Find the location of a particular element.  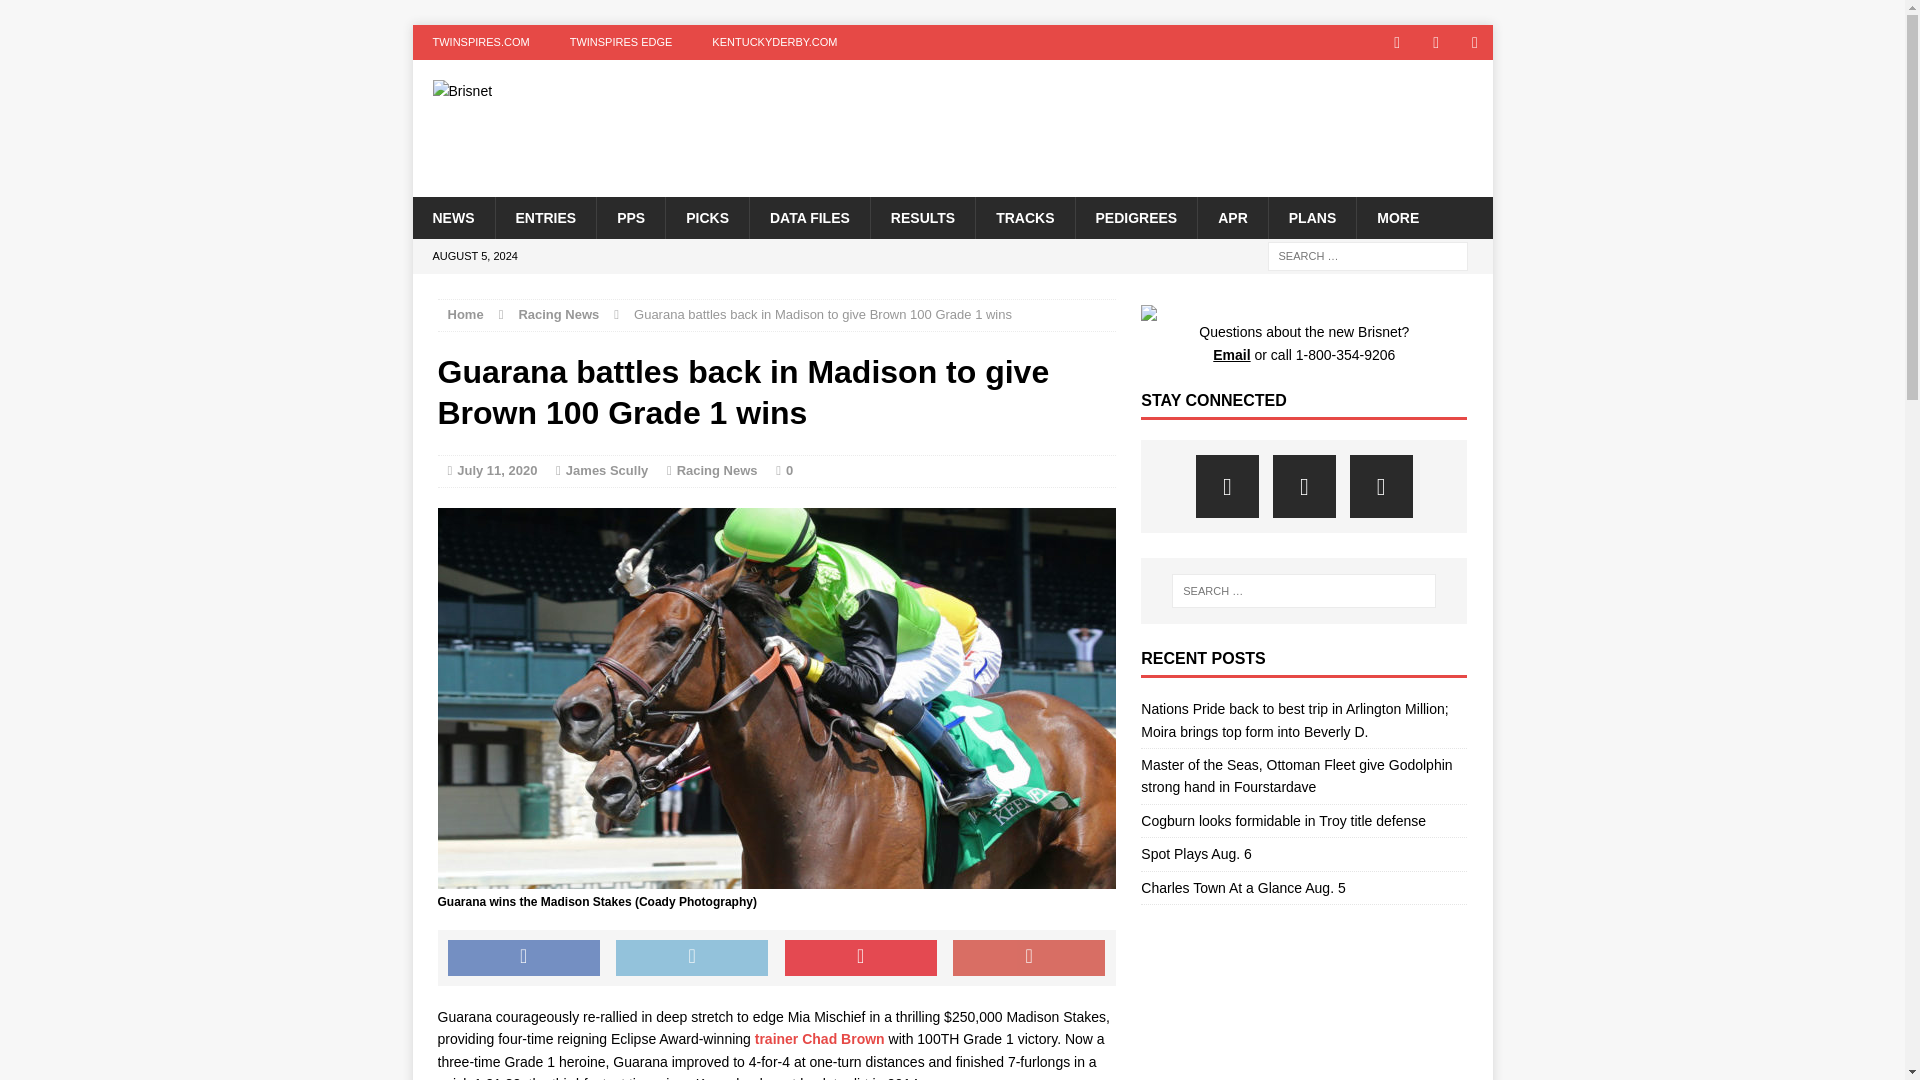

MORE is located at coordinates (1396, 216).